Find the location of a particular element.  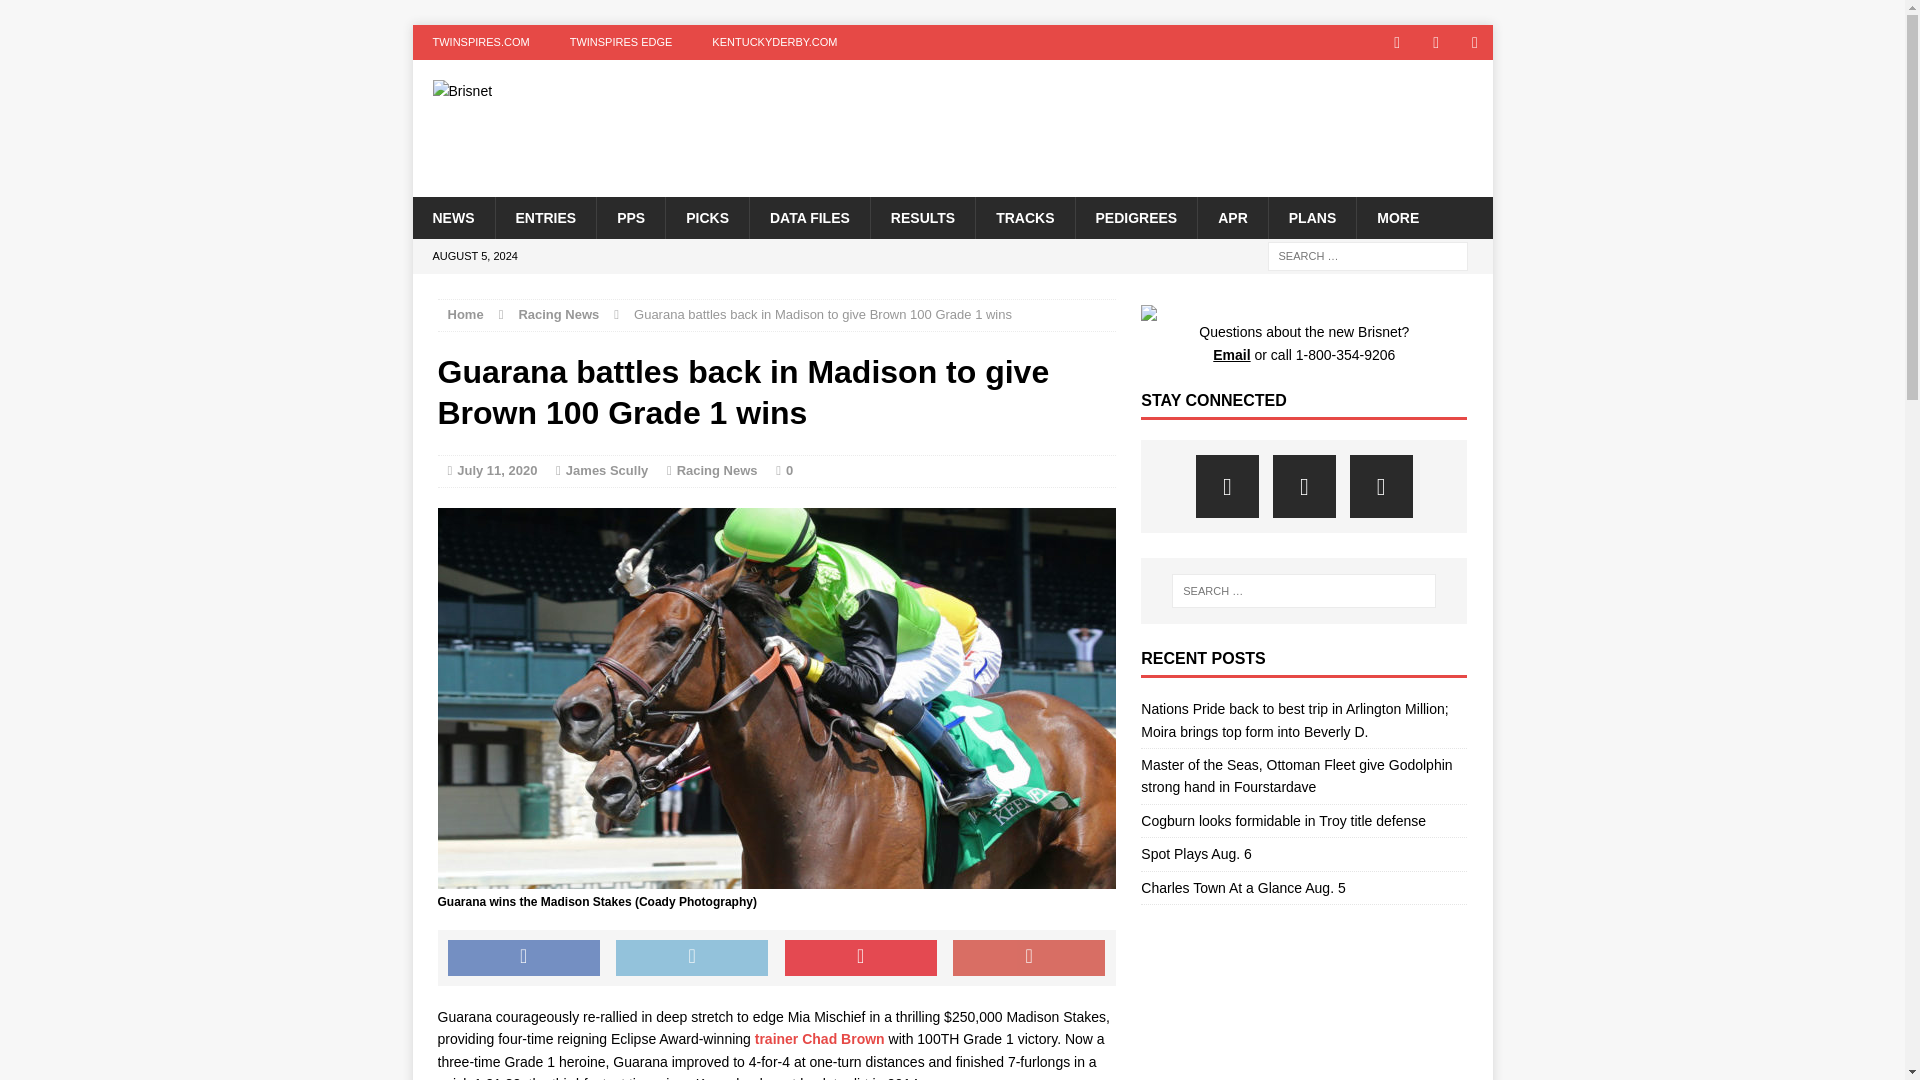

MORE is located at coordinates (1396, 216).